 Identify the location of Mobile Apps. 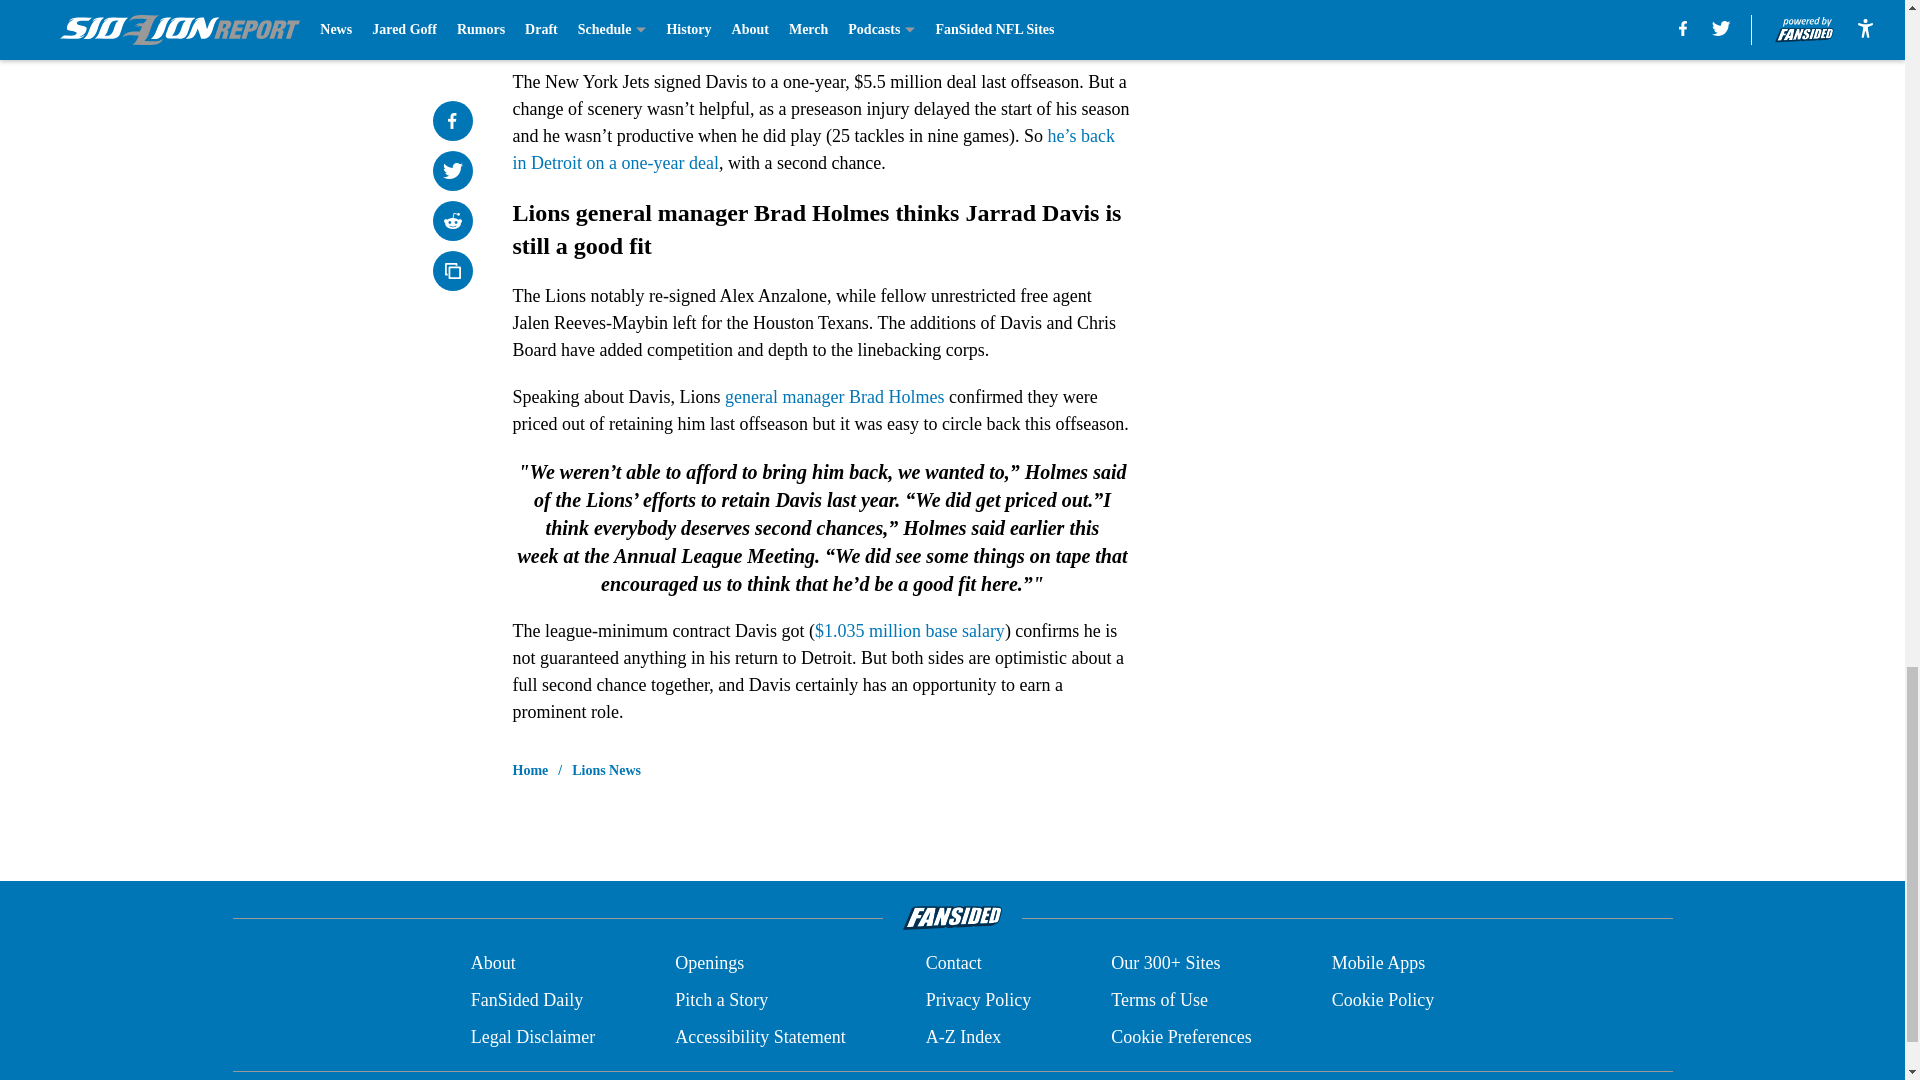
(1379, 964).